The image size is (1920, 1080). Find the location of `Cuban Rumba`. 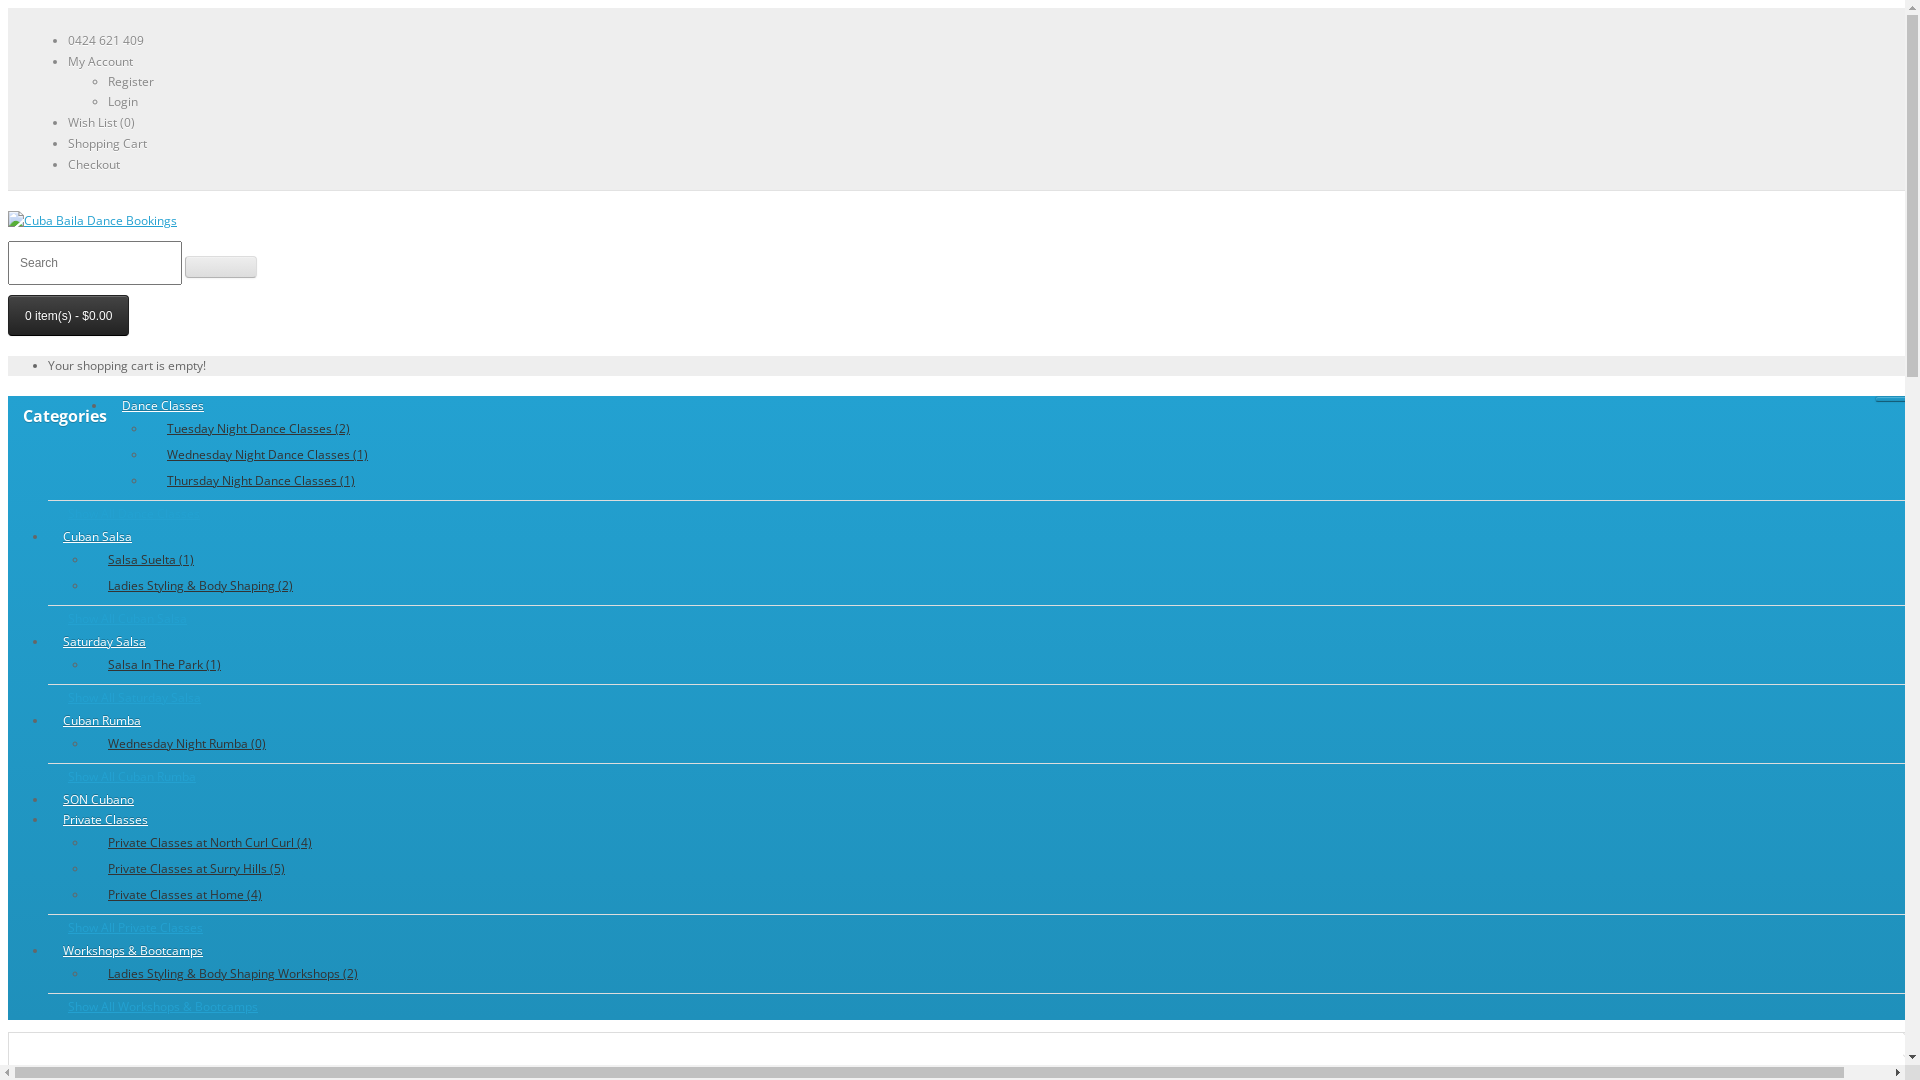

Cuban Rumba is located at coordinates (102, 720).